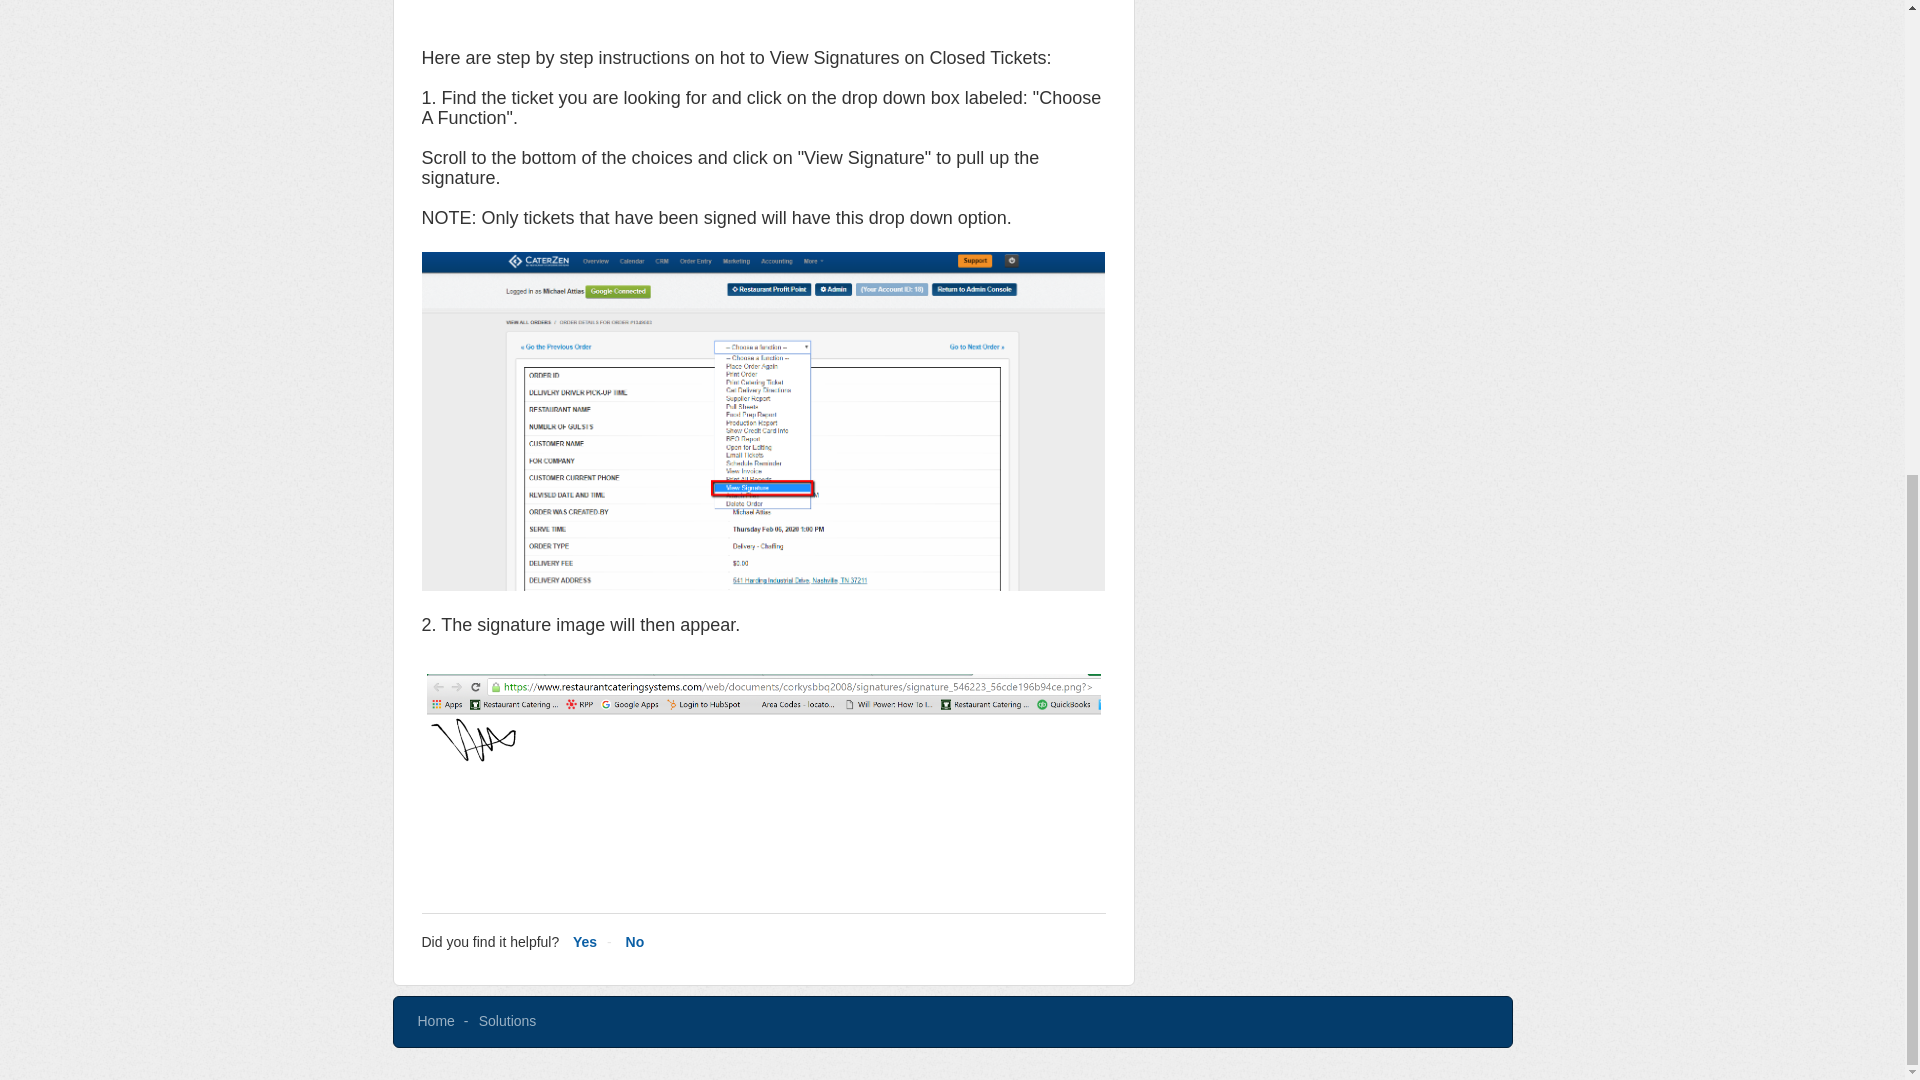 The height and width of the screenshot is (1080, 1920). Describe the element at coordinates (508, 1021) in the screenshot. I see `Solutions` at that location.